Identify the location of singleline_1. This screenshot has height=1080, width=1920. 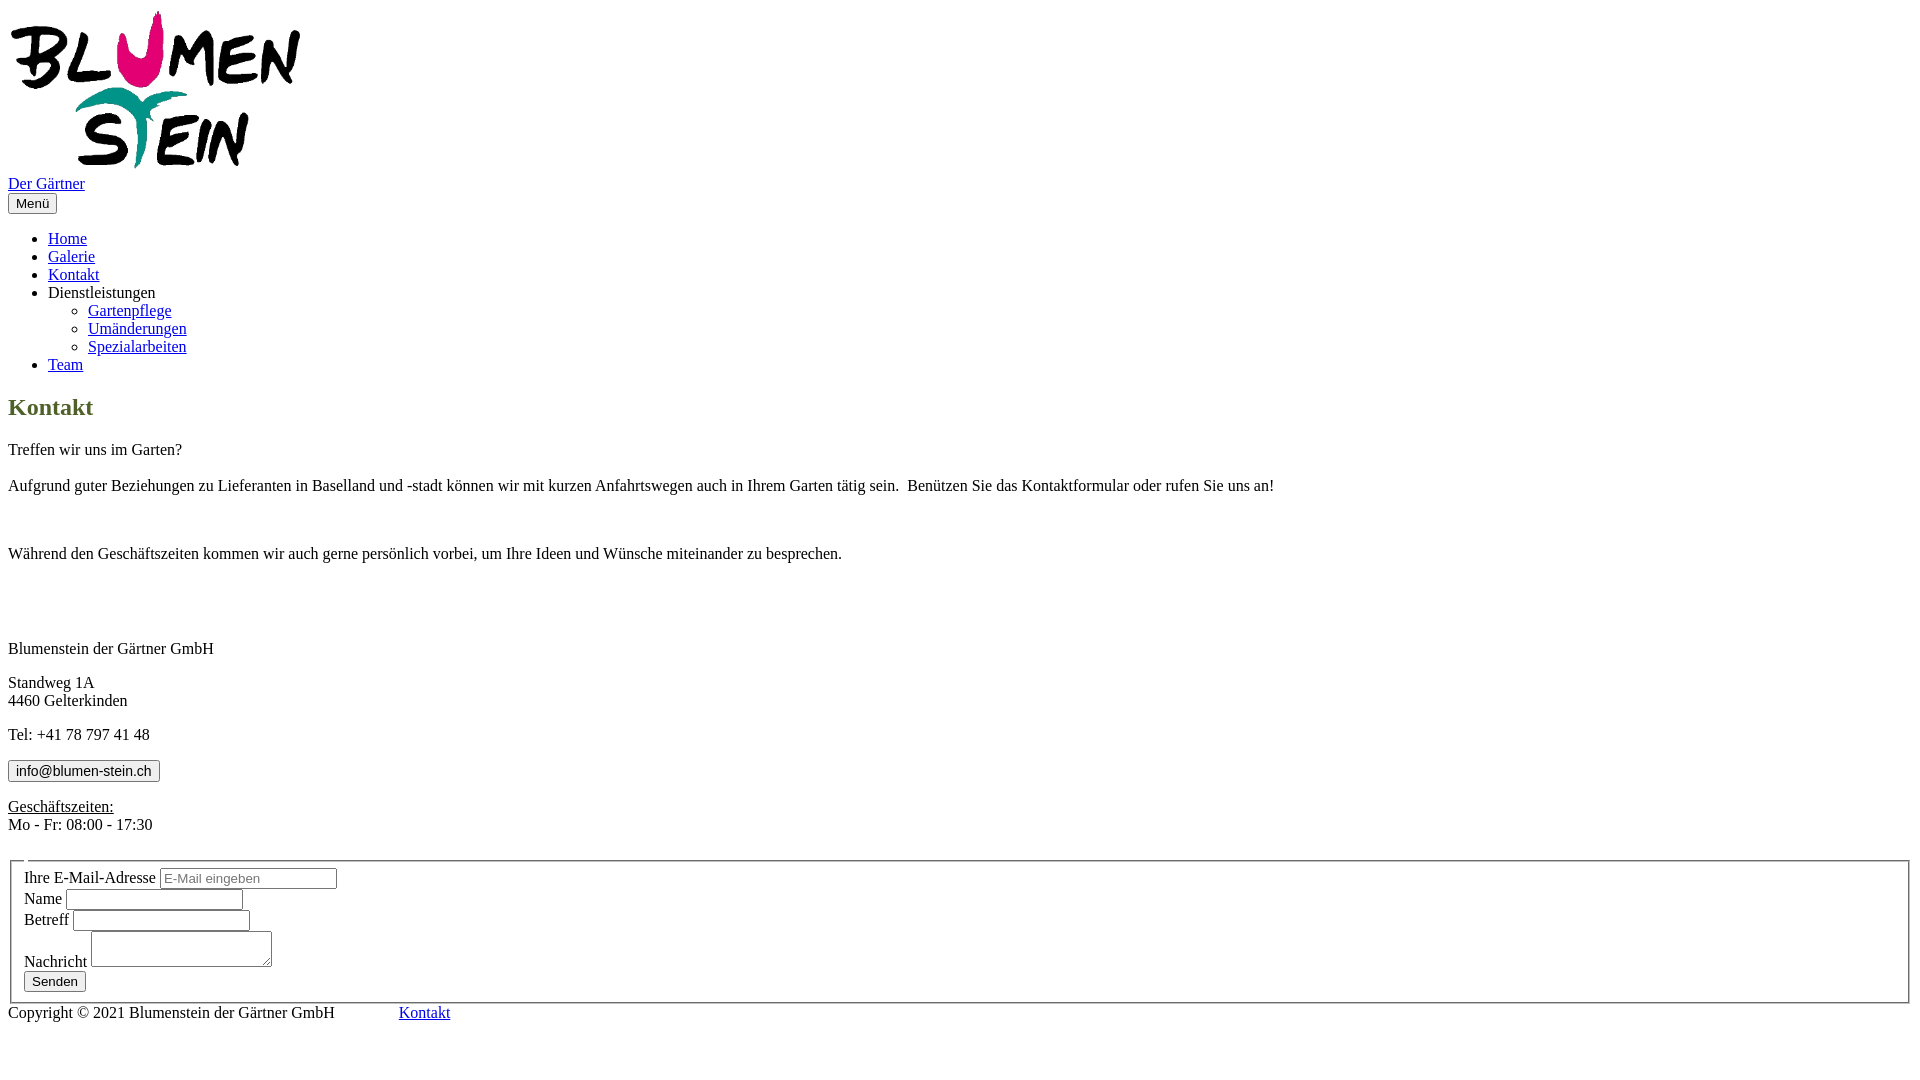
(154, 900).